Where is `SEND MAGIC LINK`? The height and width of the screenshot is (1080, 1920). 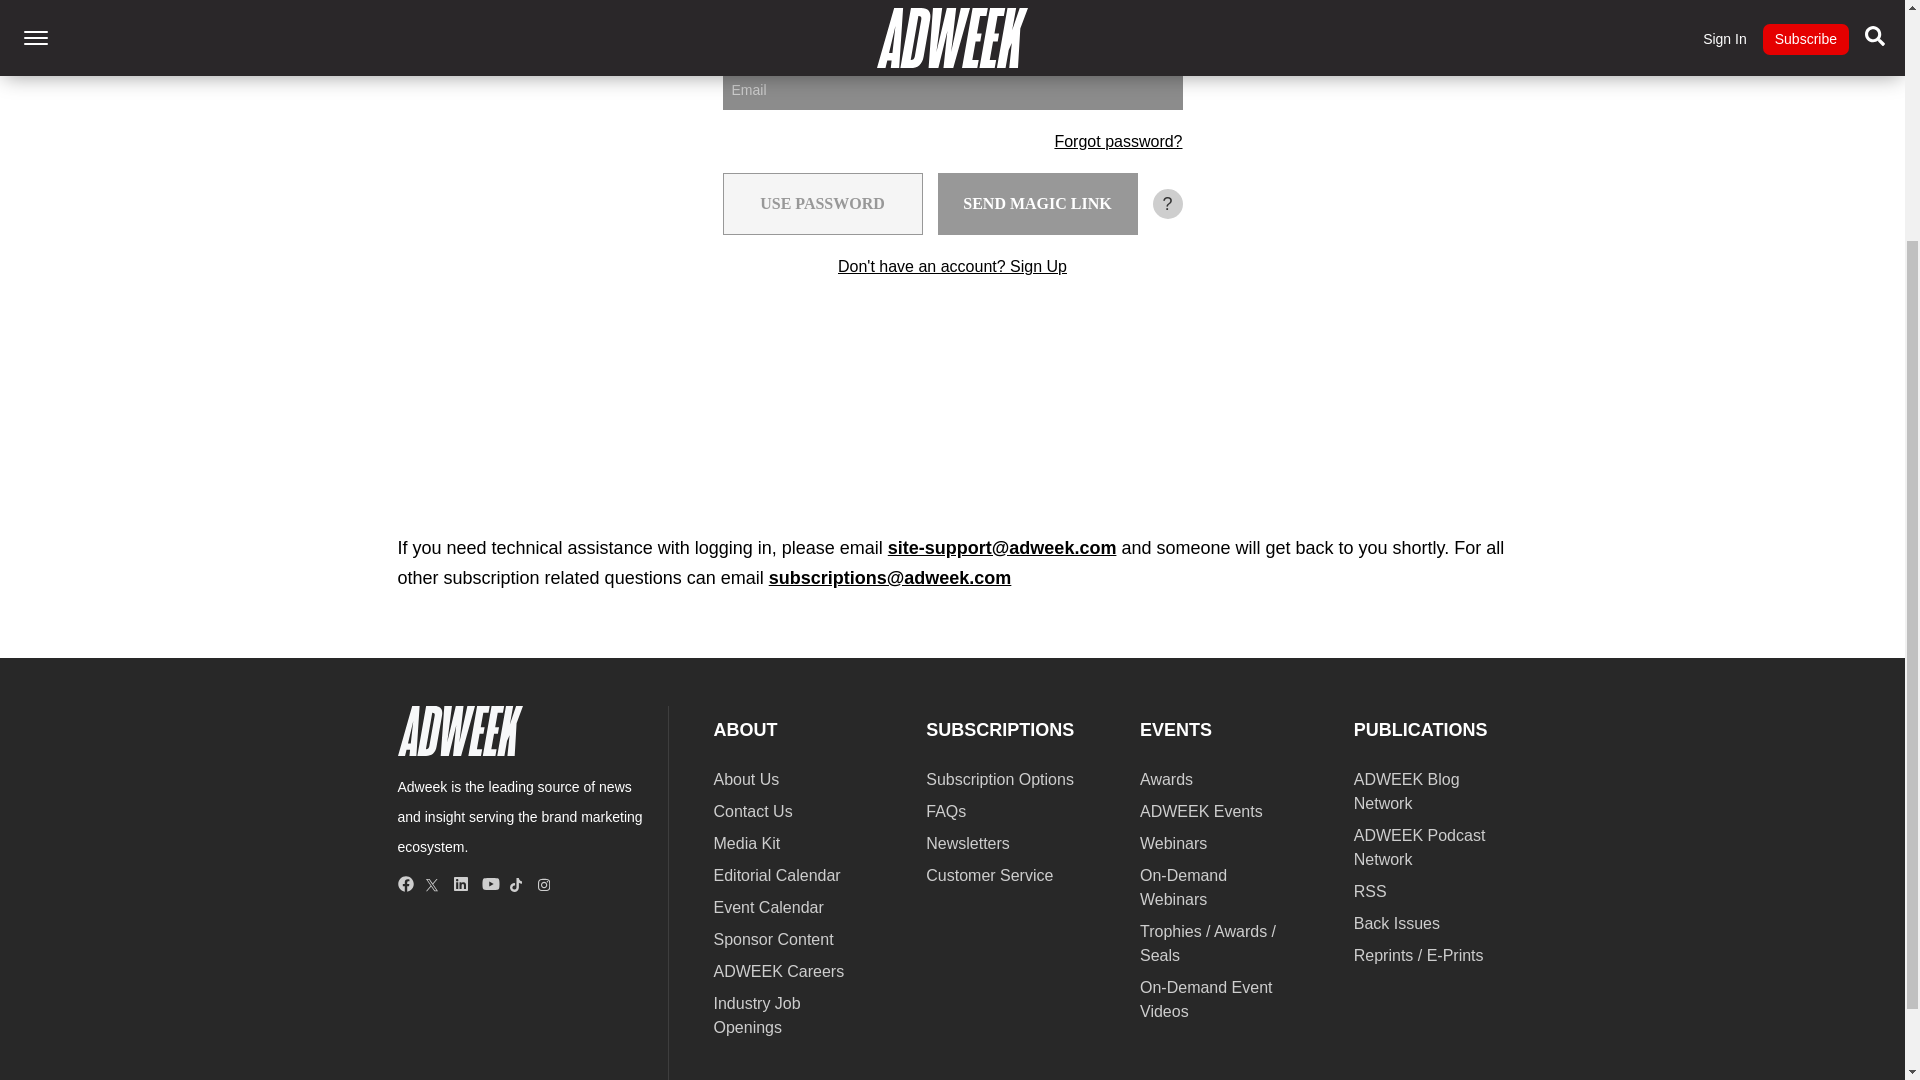 SEND MAGIC LINK is located at coordinates (1038, 204).